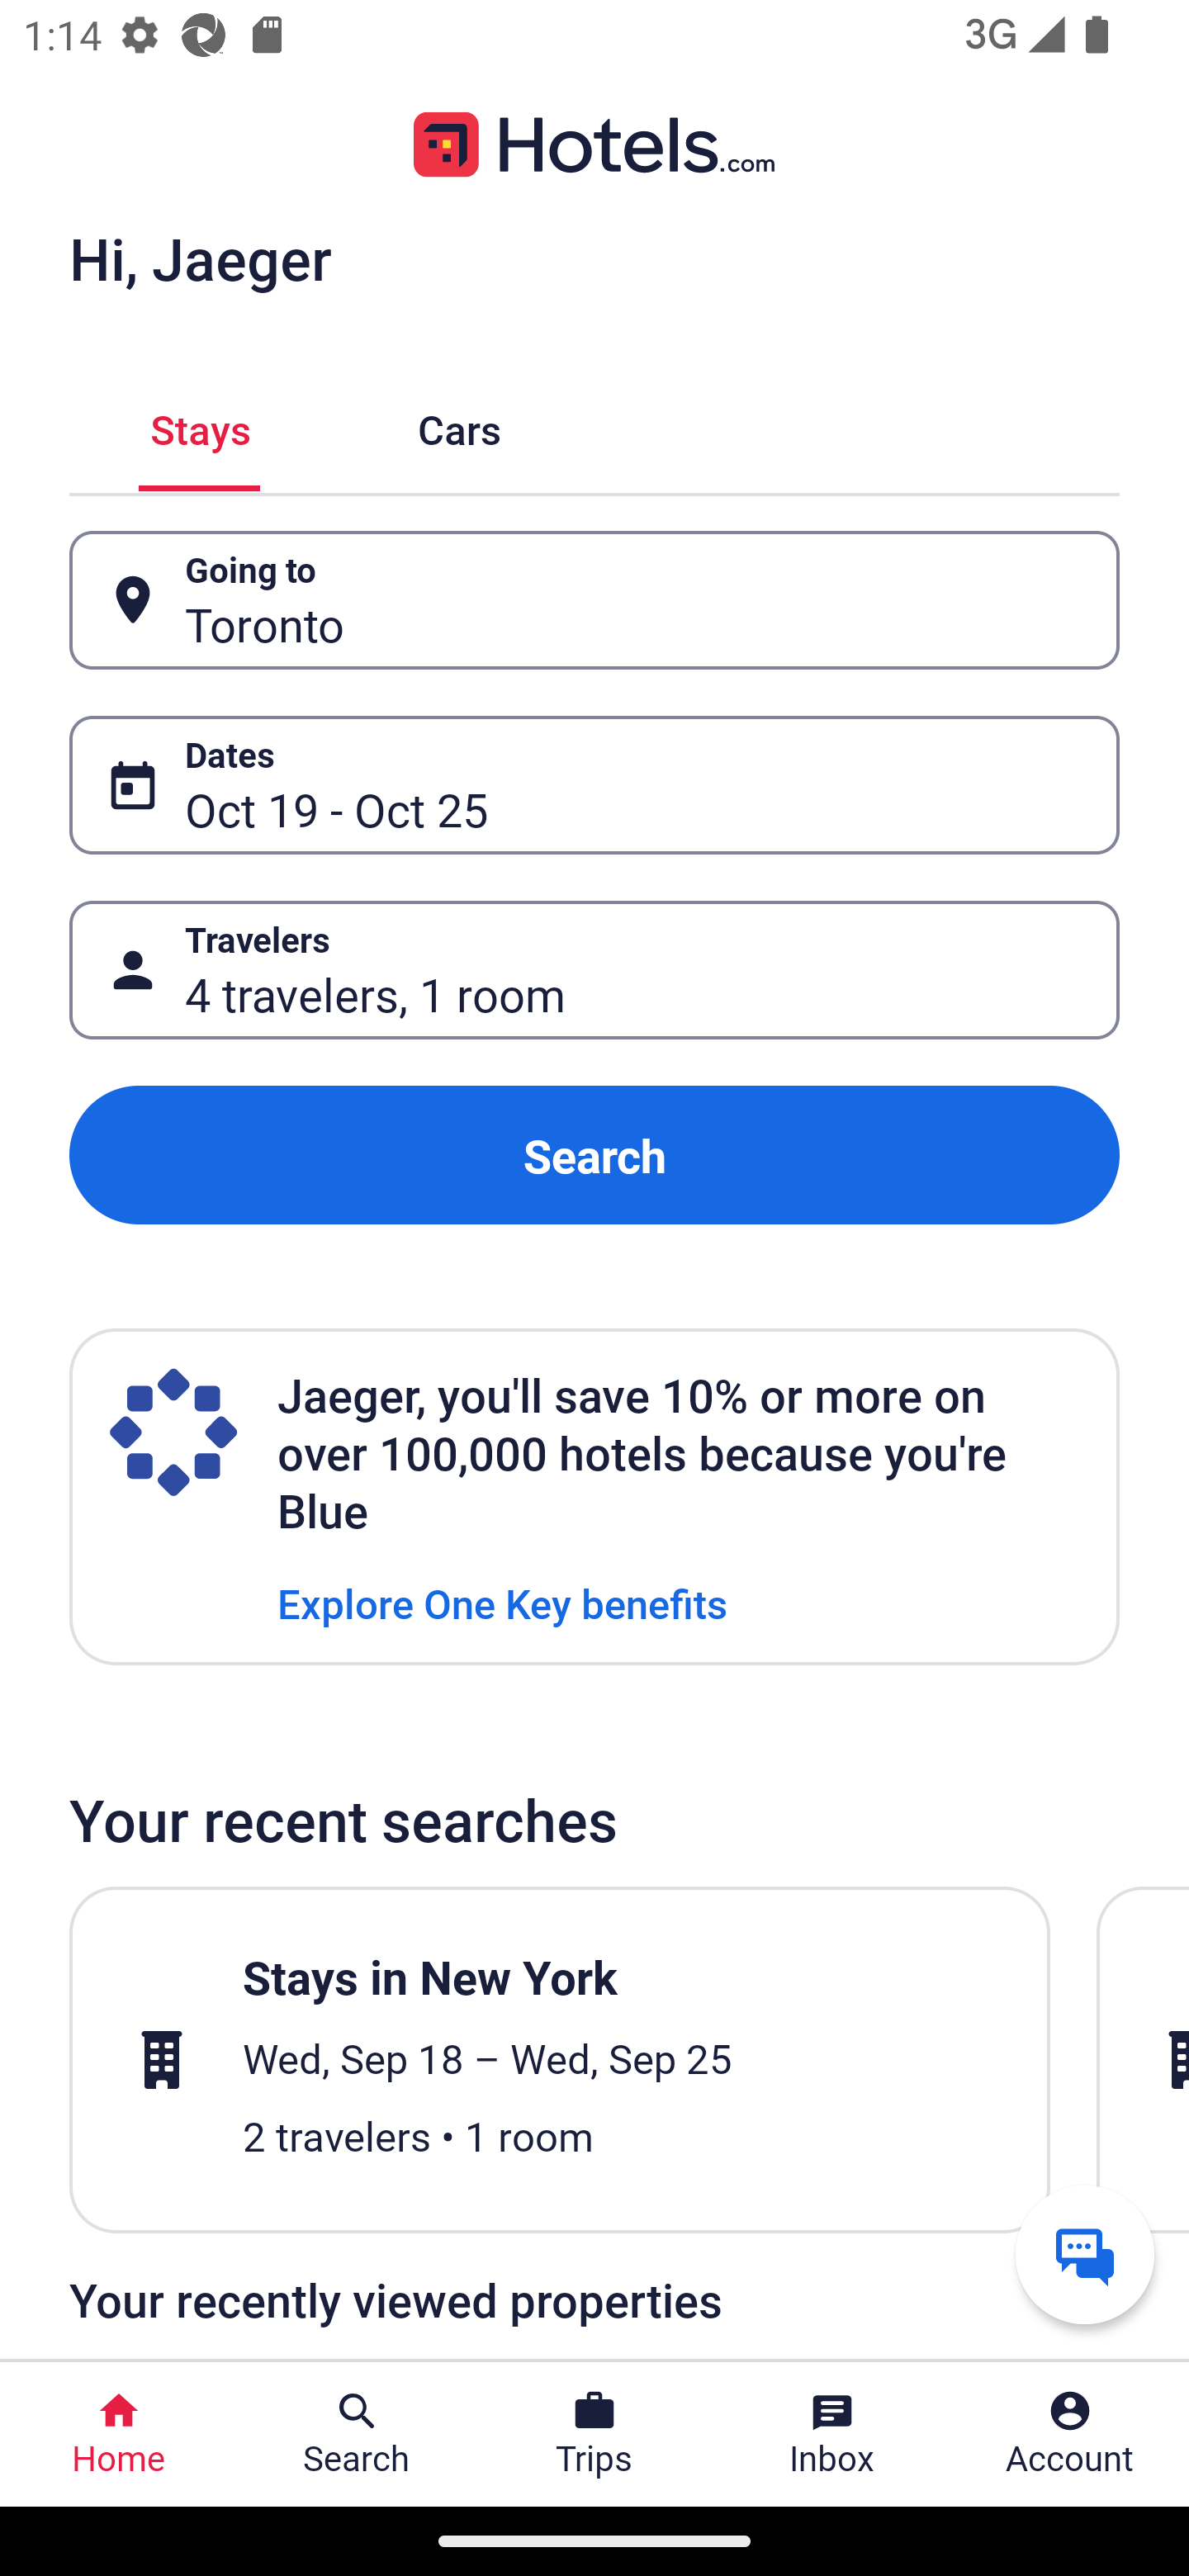 The image size is (1189, 2576). What do you see at coordinates (594, 599) in the screenshot?
I see `Going to Button Toronto` at bounding box center [594, 599].